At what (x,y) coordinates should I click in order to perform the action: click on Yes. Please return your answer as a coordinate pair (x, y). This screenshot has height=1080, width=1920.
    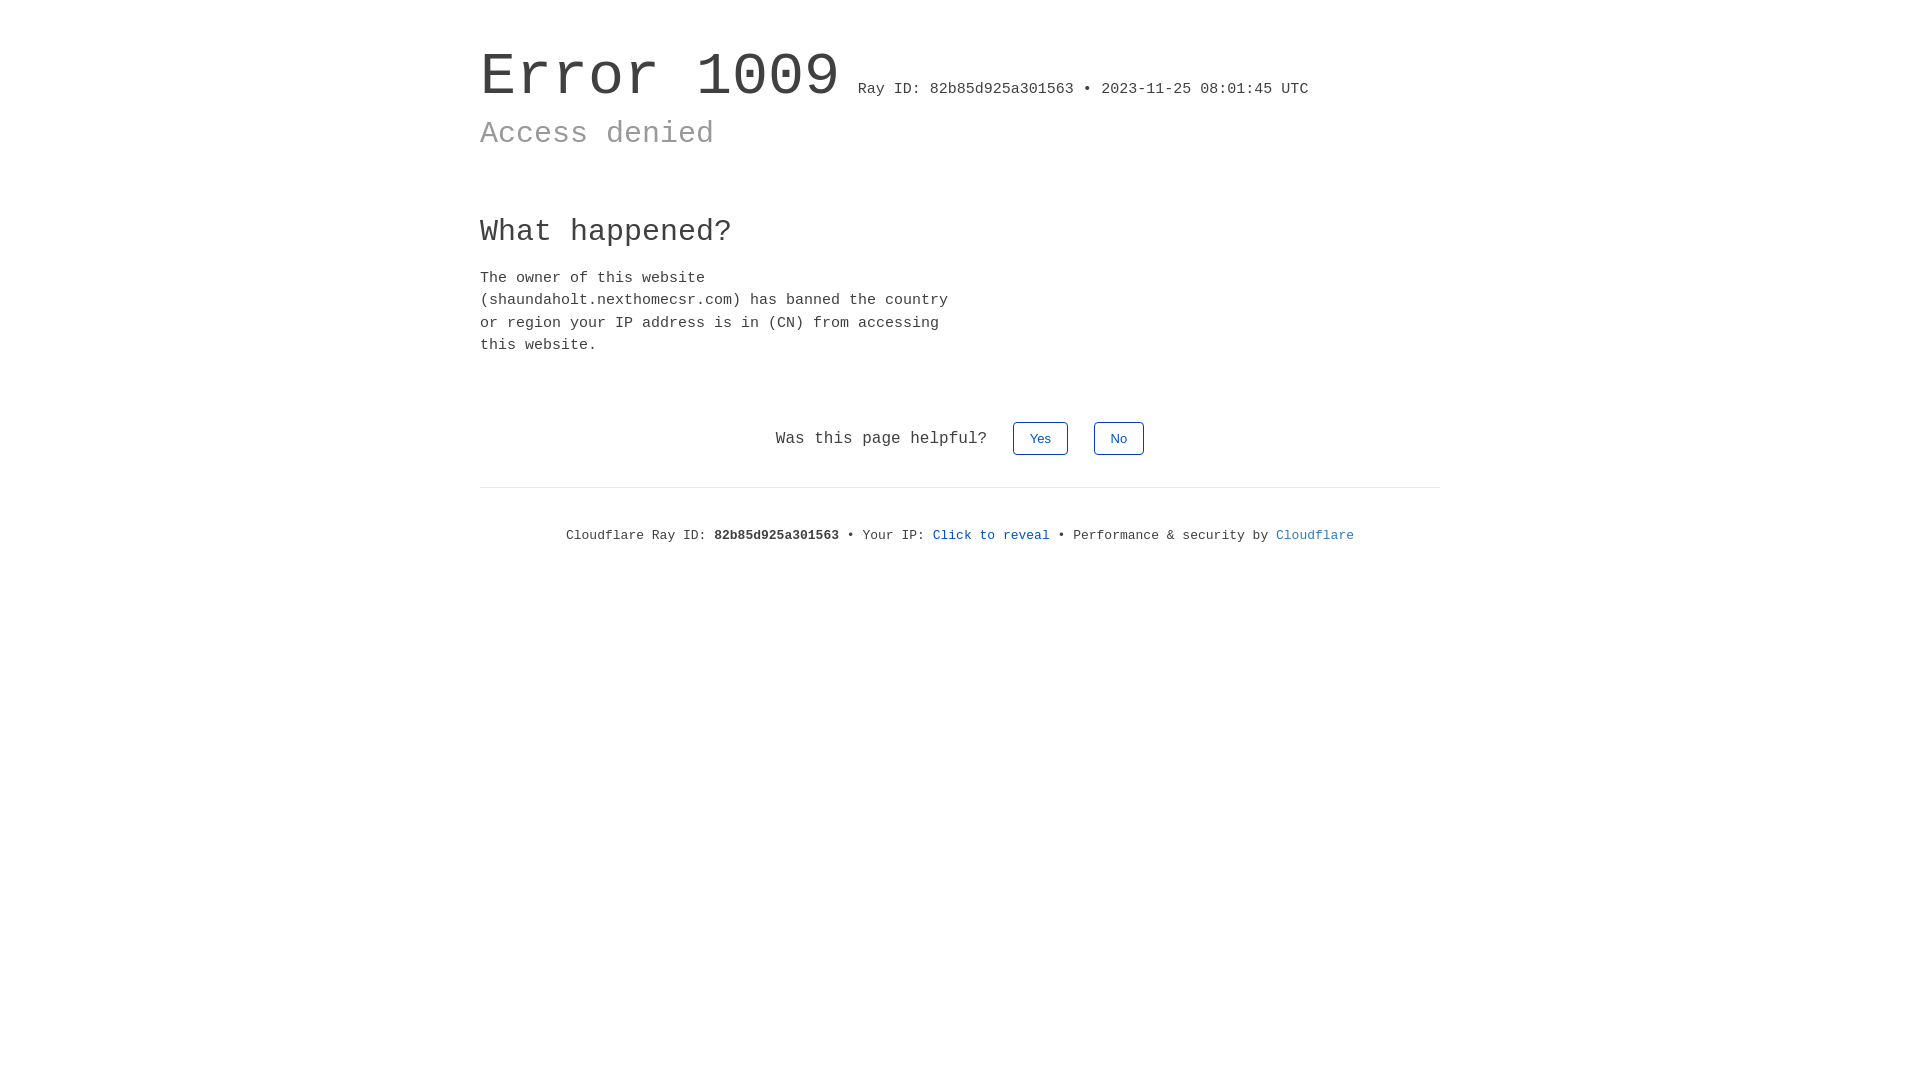
    Looking at the image, I should click on (1040, 438).